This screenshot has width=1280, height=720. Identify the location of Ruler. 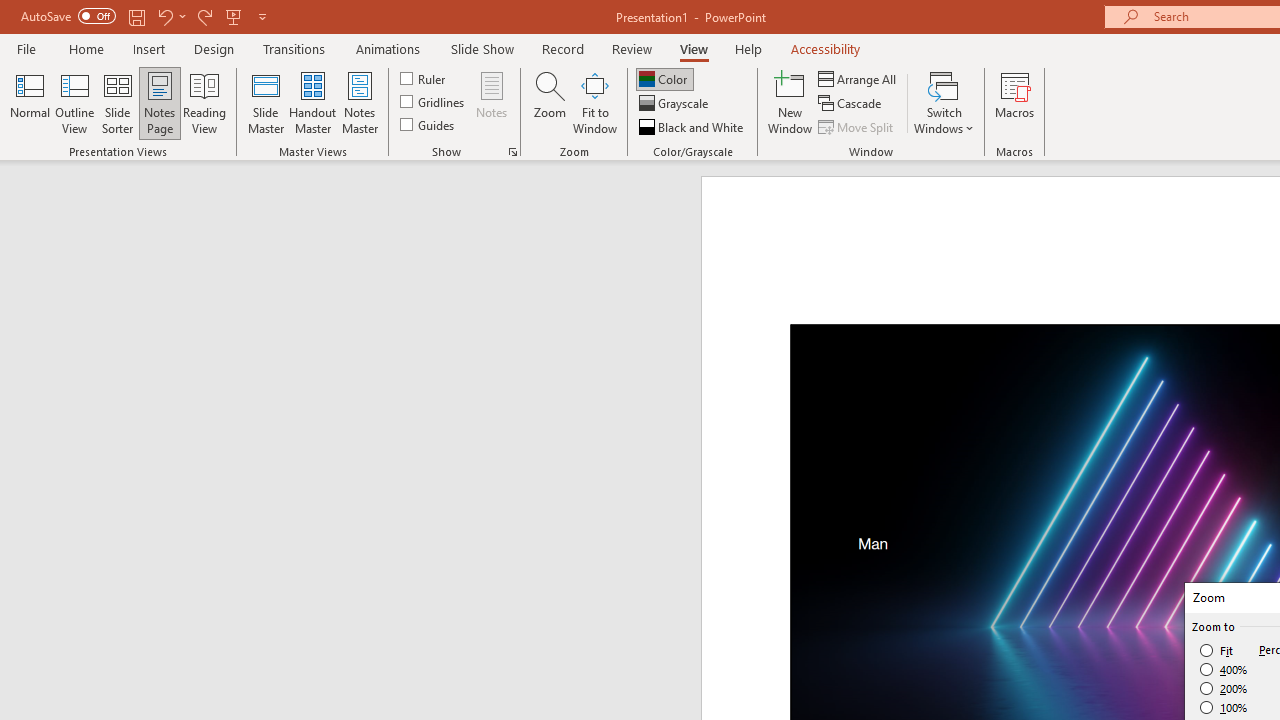
(424, 78).